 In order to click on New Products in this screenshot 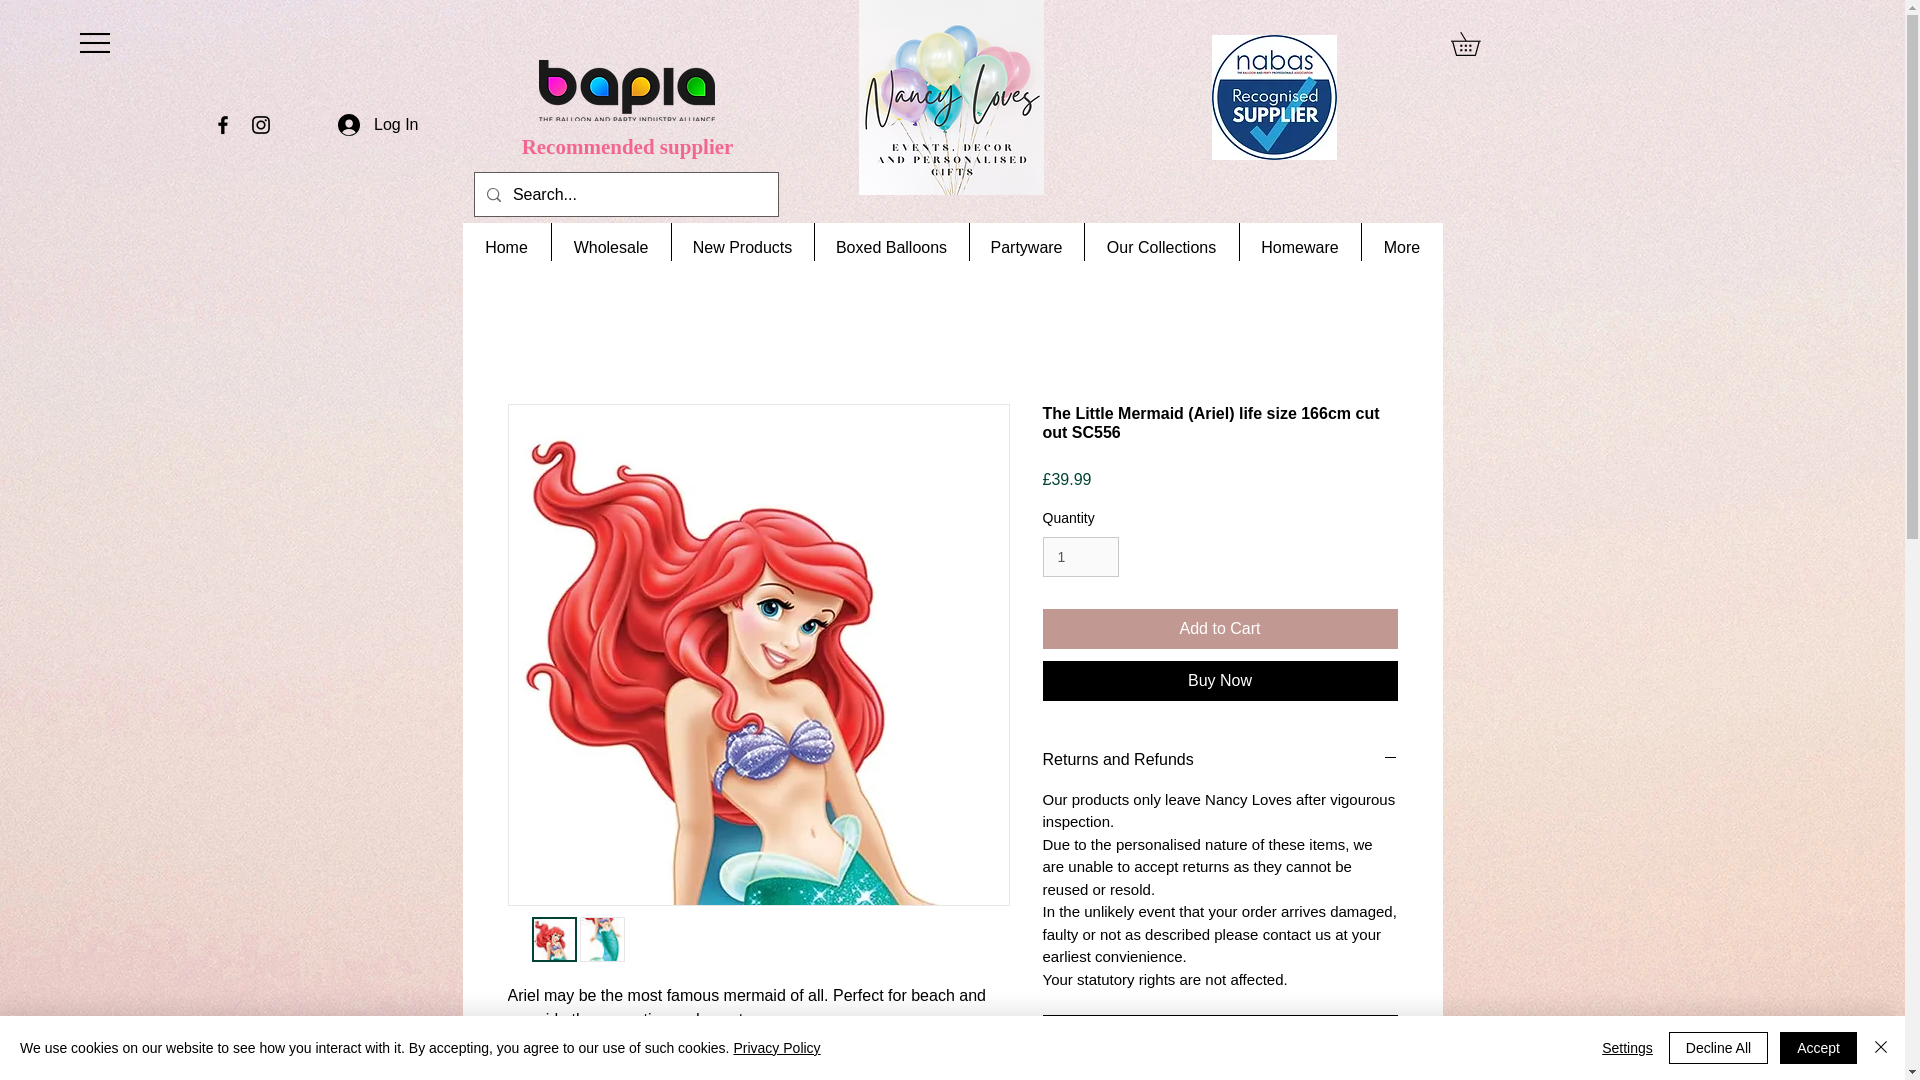, I will do `click(741, 248)`.